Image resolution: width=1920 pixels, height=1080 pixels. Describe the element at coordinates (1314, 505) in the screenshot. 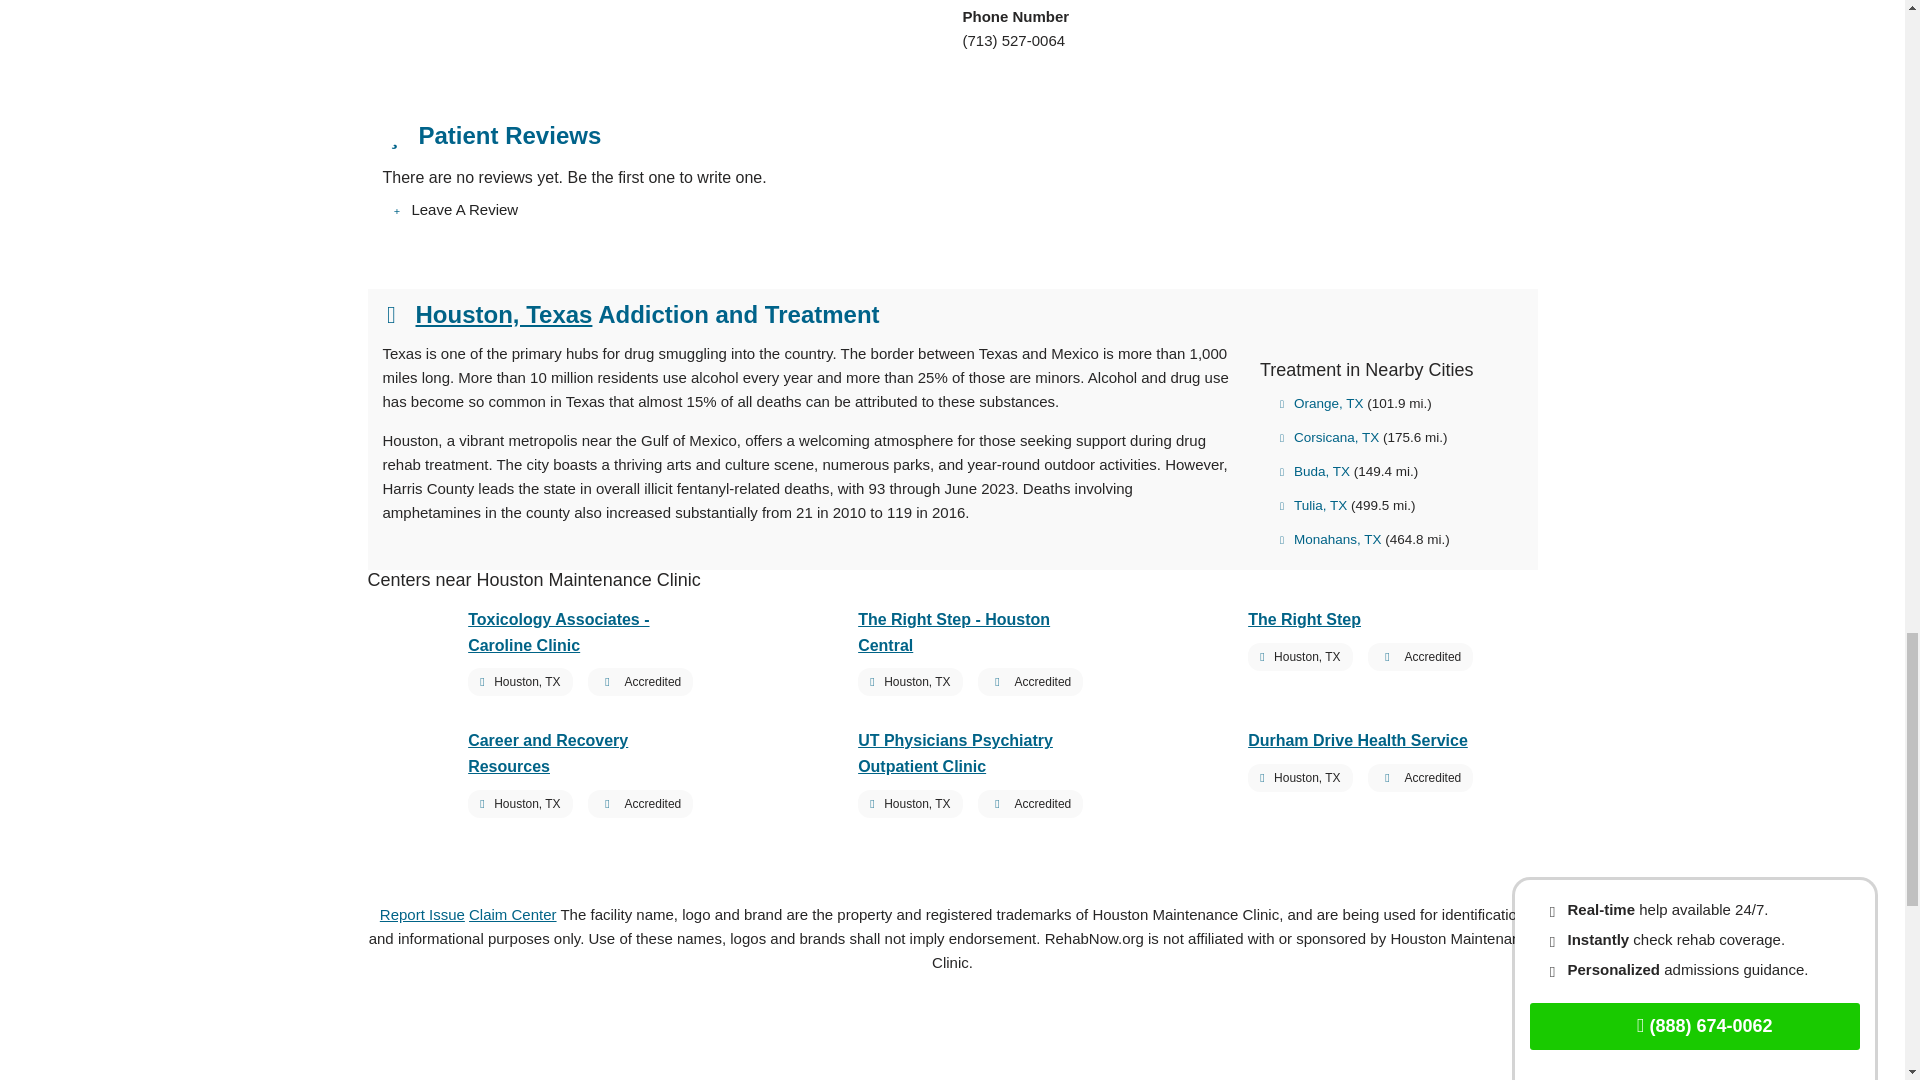

I see `Rehab Now in Tulia, TX` at that location.